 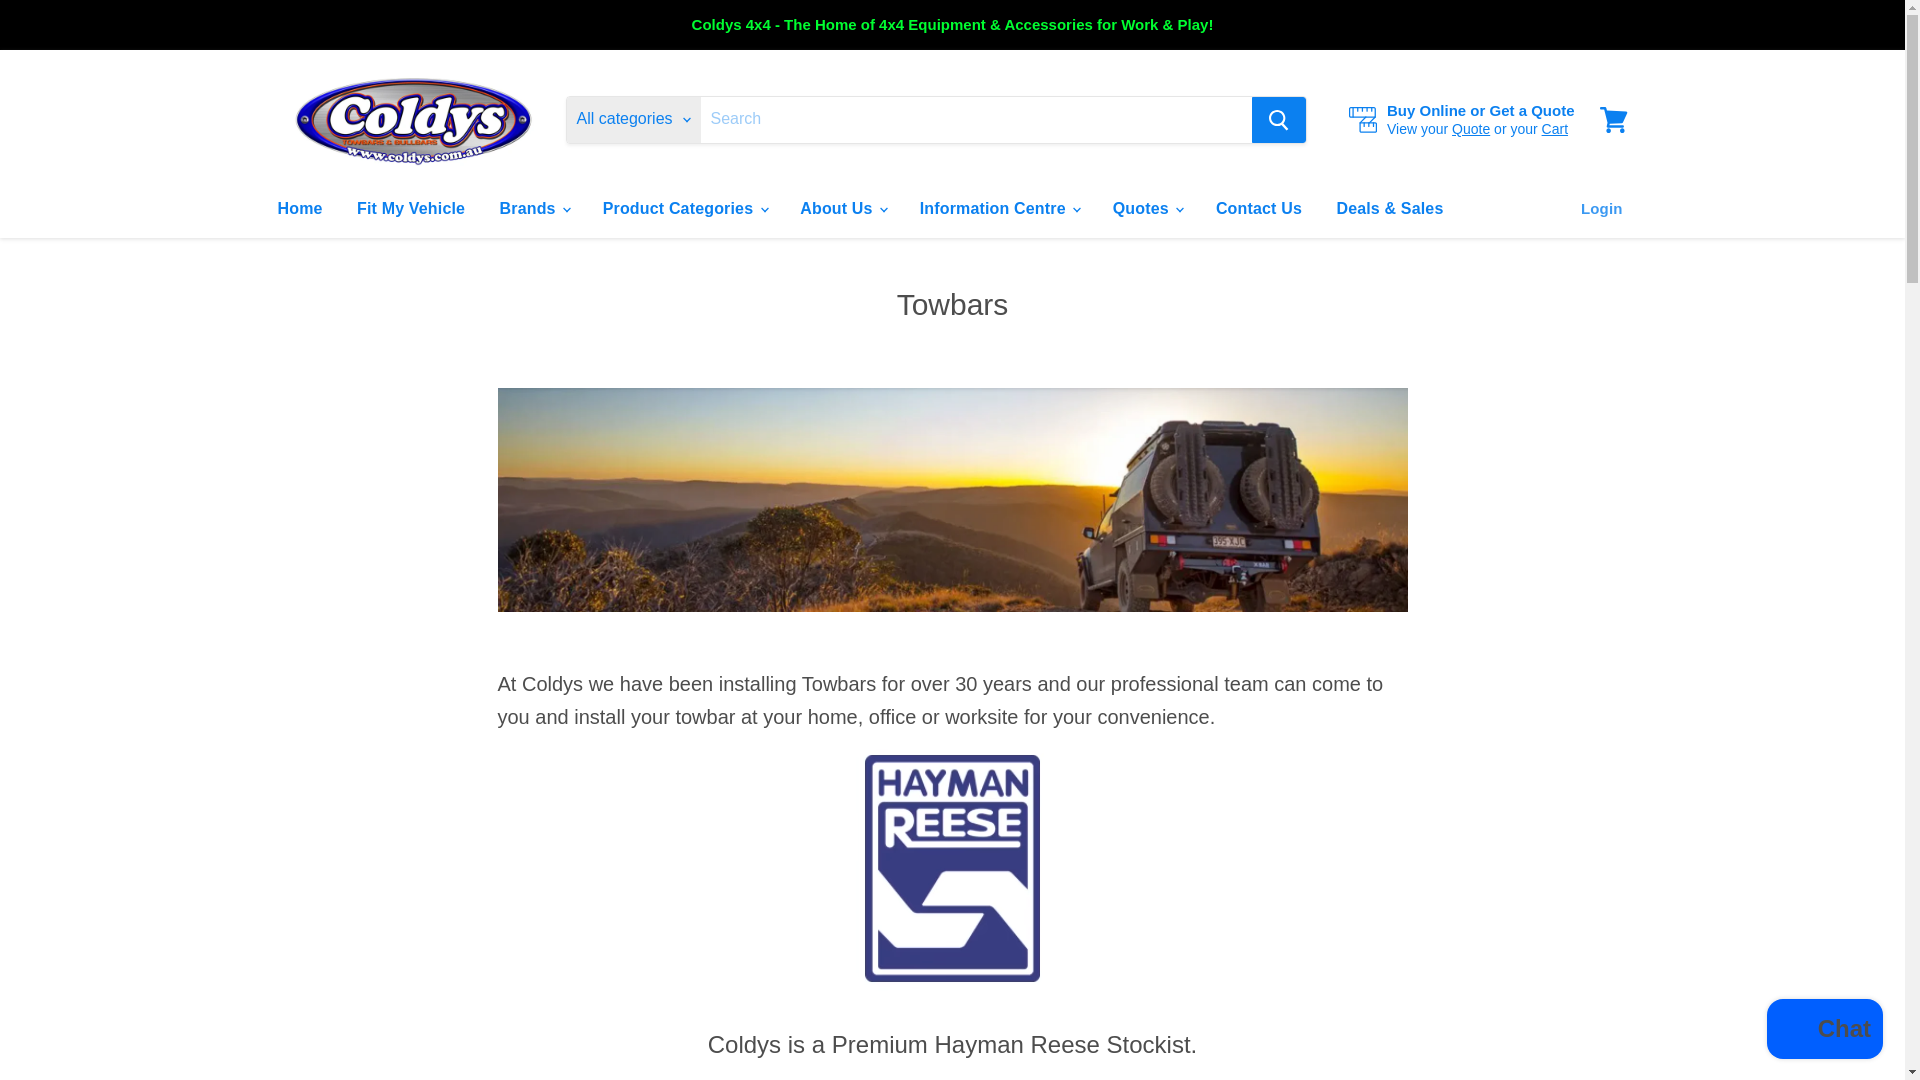 I want to click on Home, so click(x=299, y=208).